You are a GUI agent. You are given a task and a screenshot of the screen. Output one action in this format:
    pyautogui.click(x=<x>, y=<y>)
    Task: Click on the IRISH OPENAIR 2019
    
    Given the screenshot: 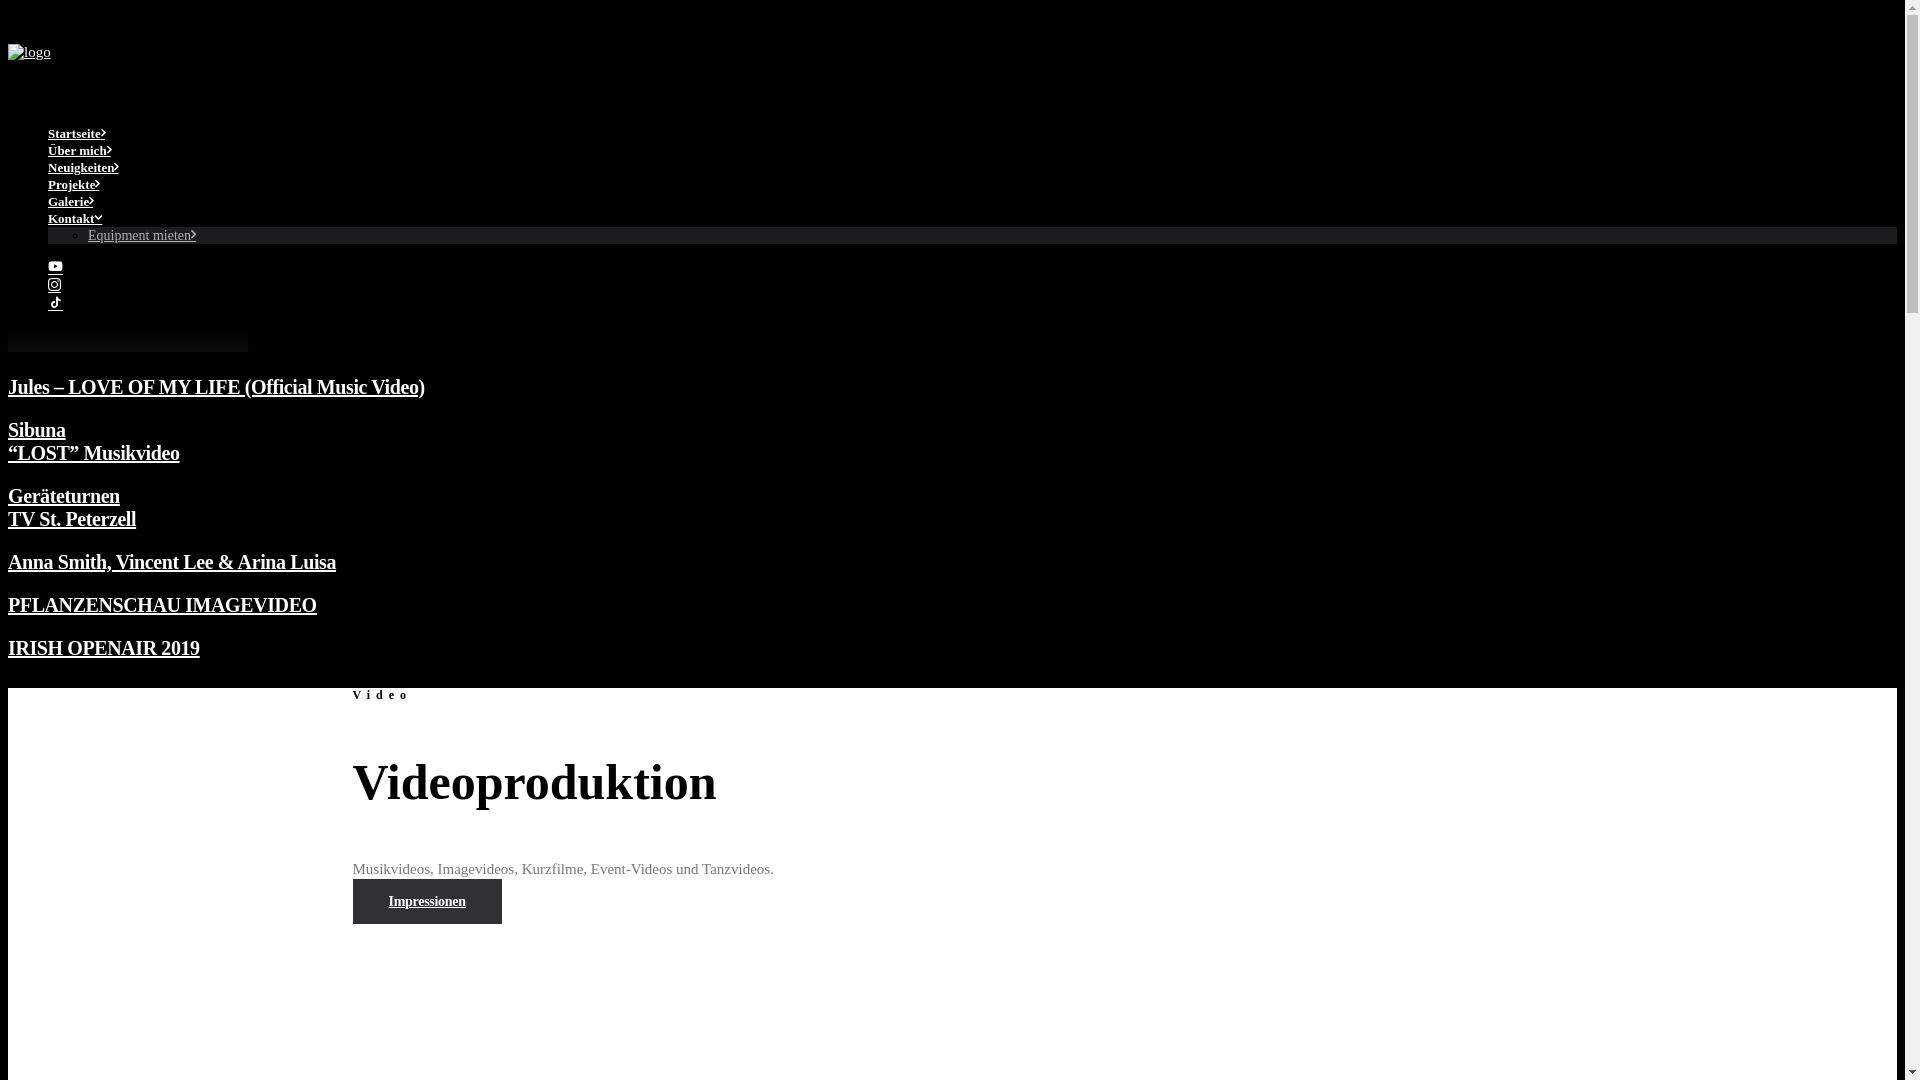 What is the action you would take?
    pyautogui.click(x=952, y=648)
    